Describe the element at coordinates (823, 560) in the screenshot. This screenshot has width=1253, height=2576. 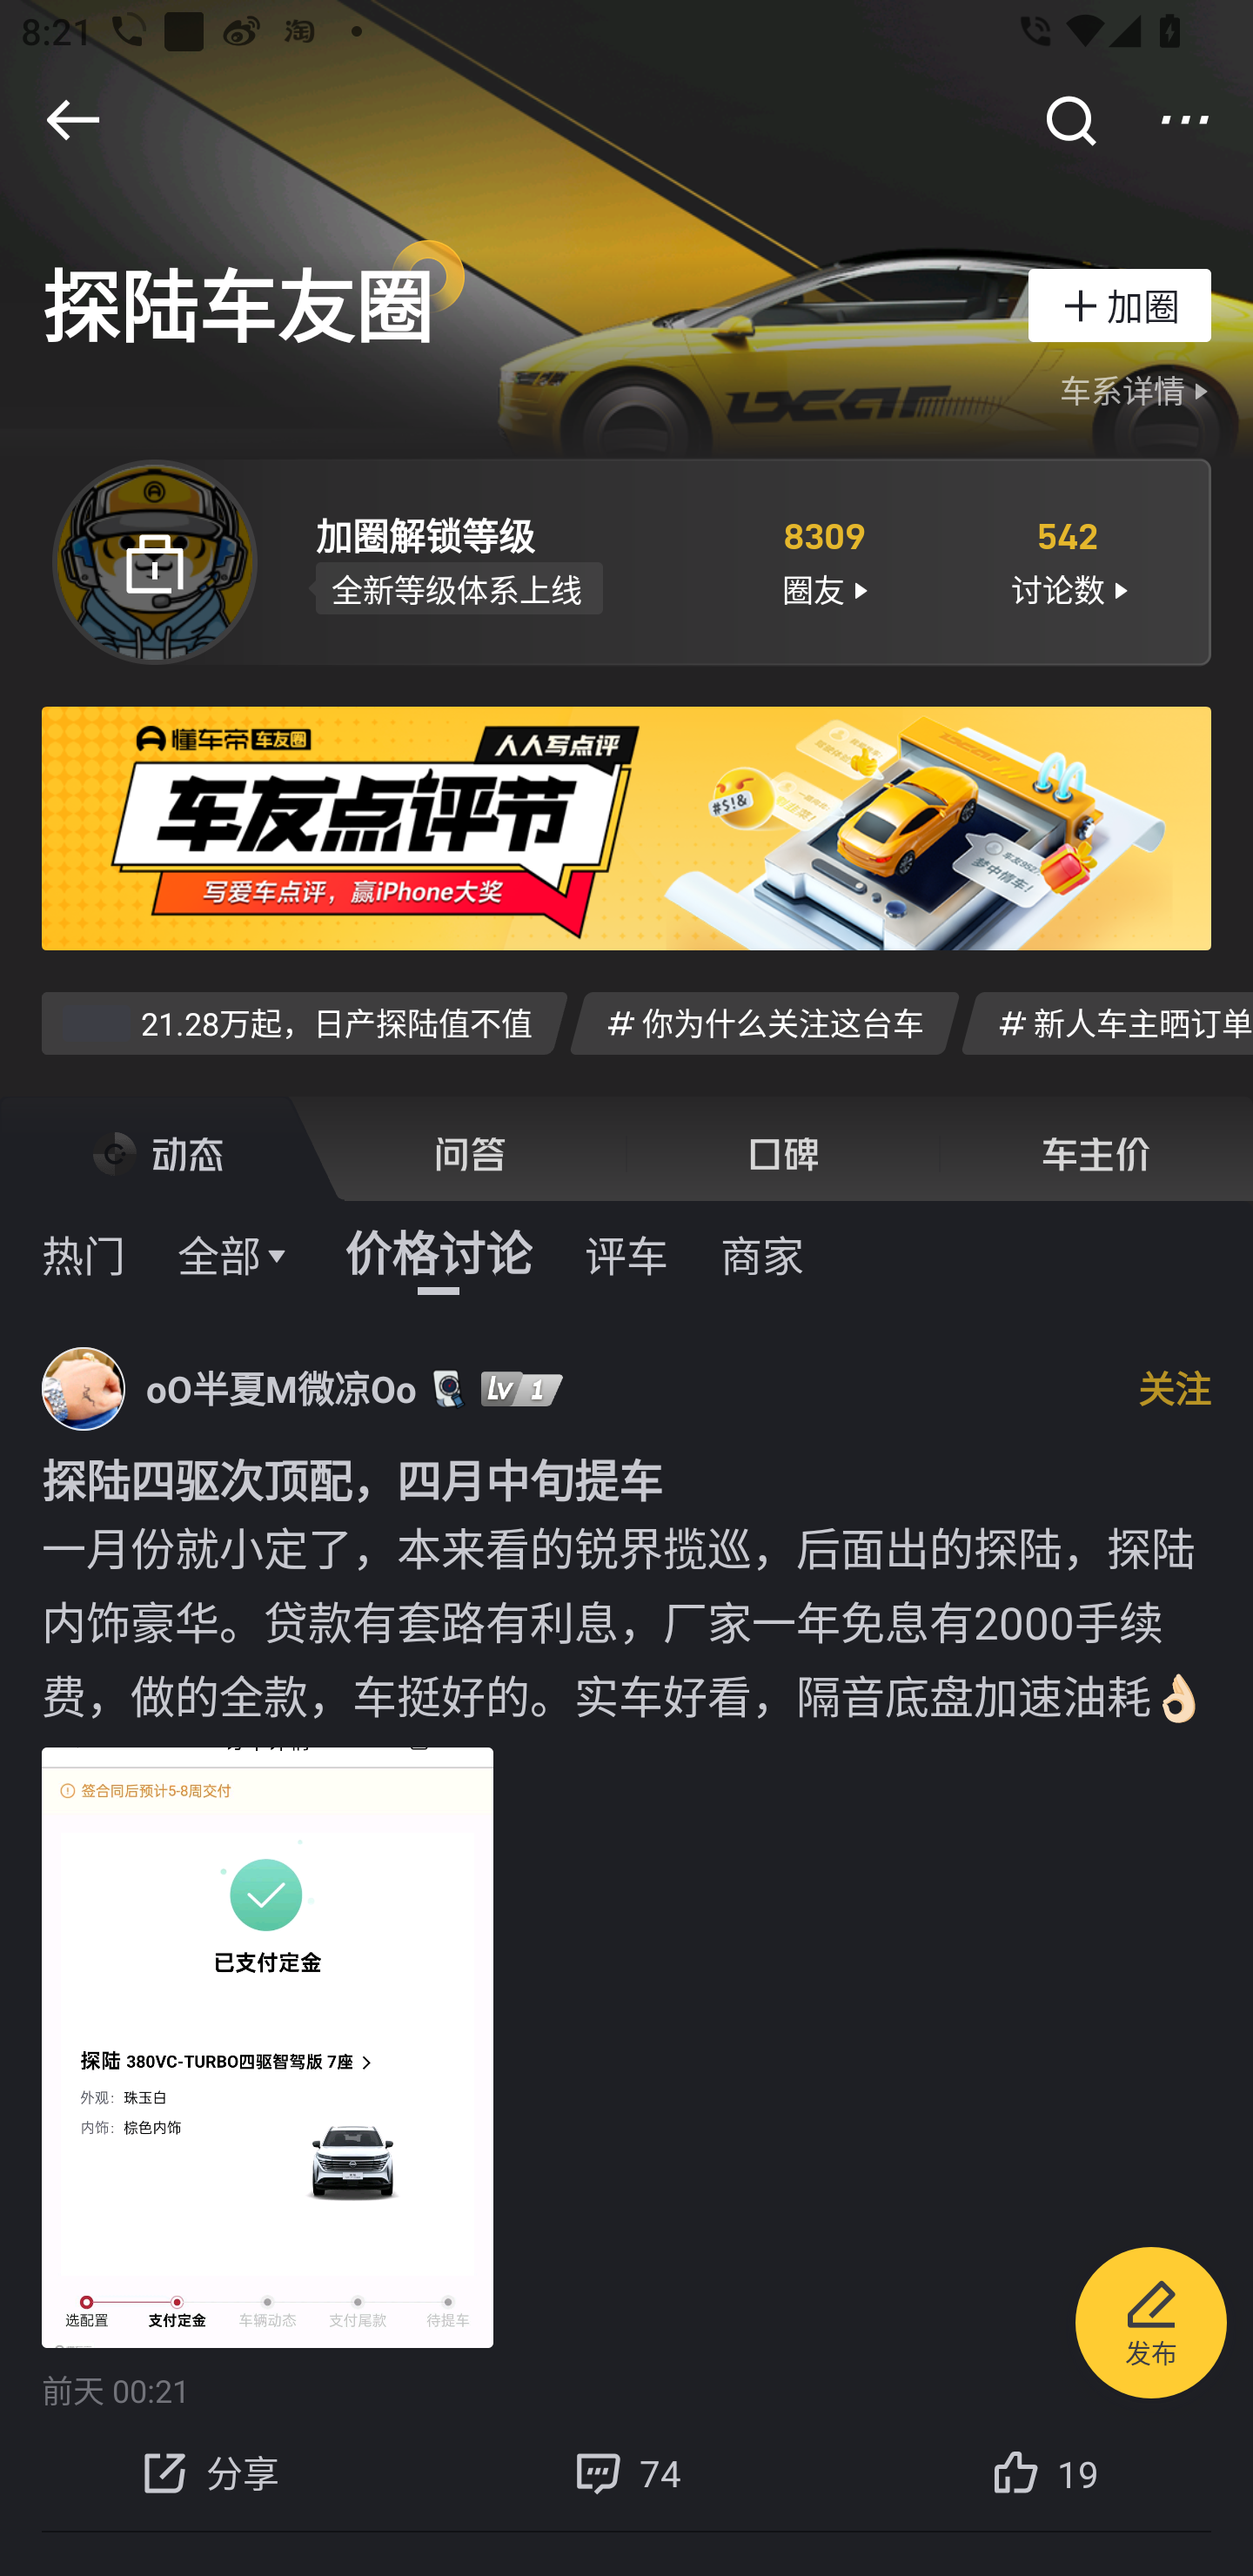
I see `8309 圈友` at that location.